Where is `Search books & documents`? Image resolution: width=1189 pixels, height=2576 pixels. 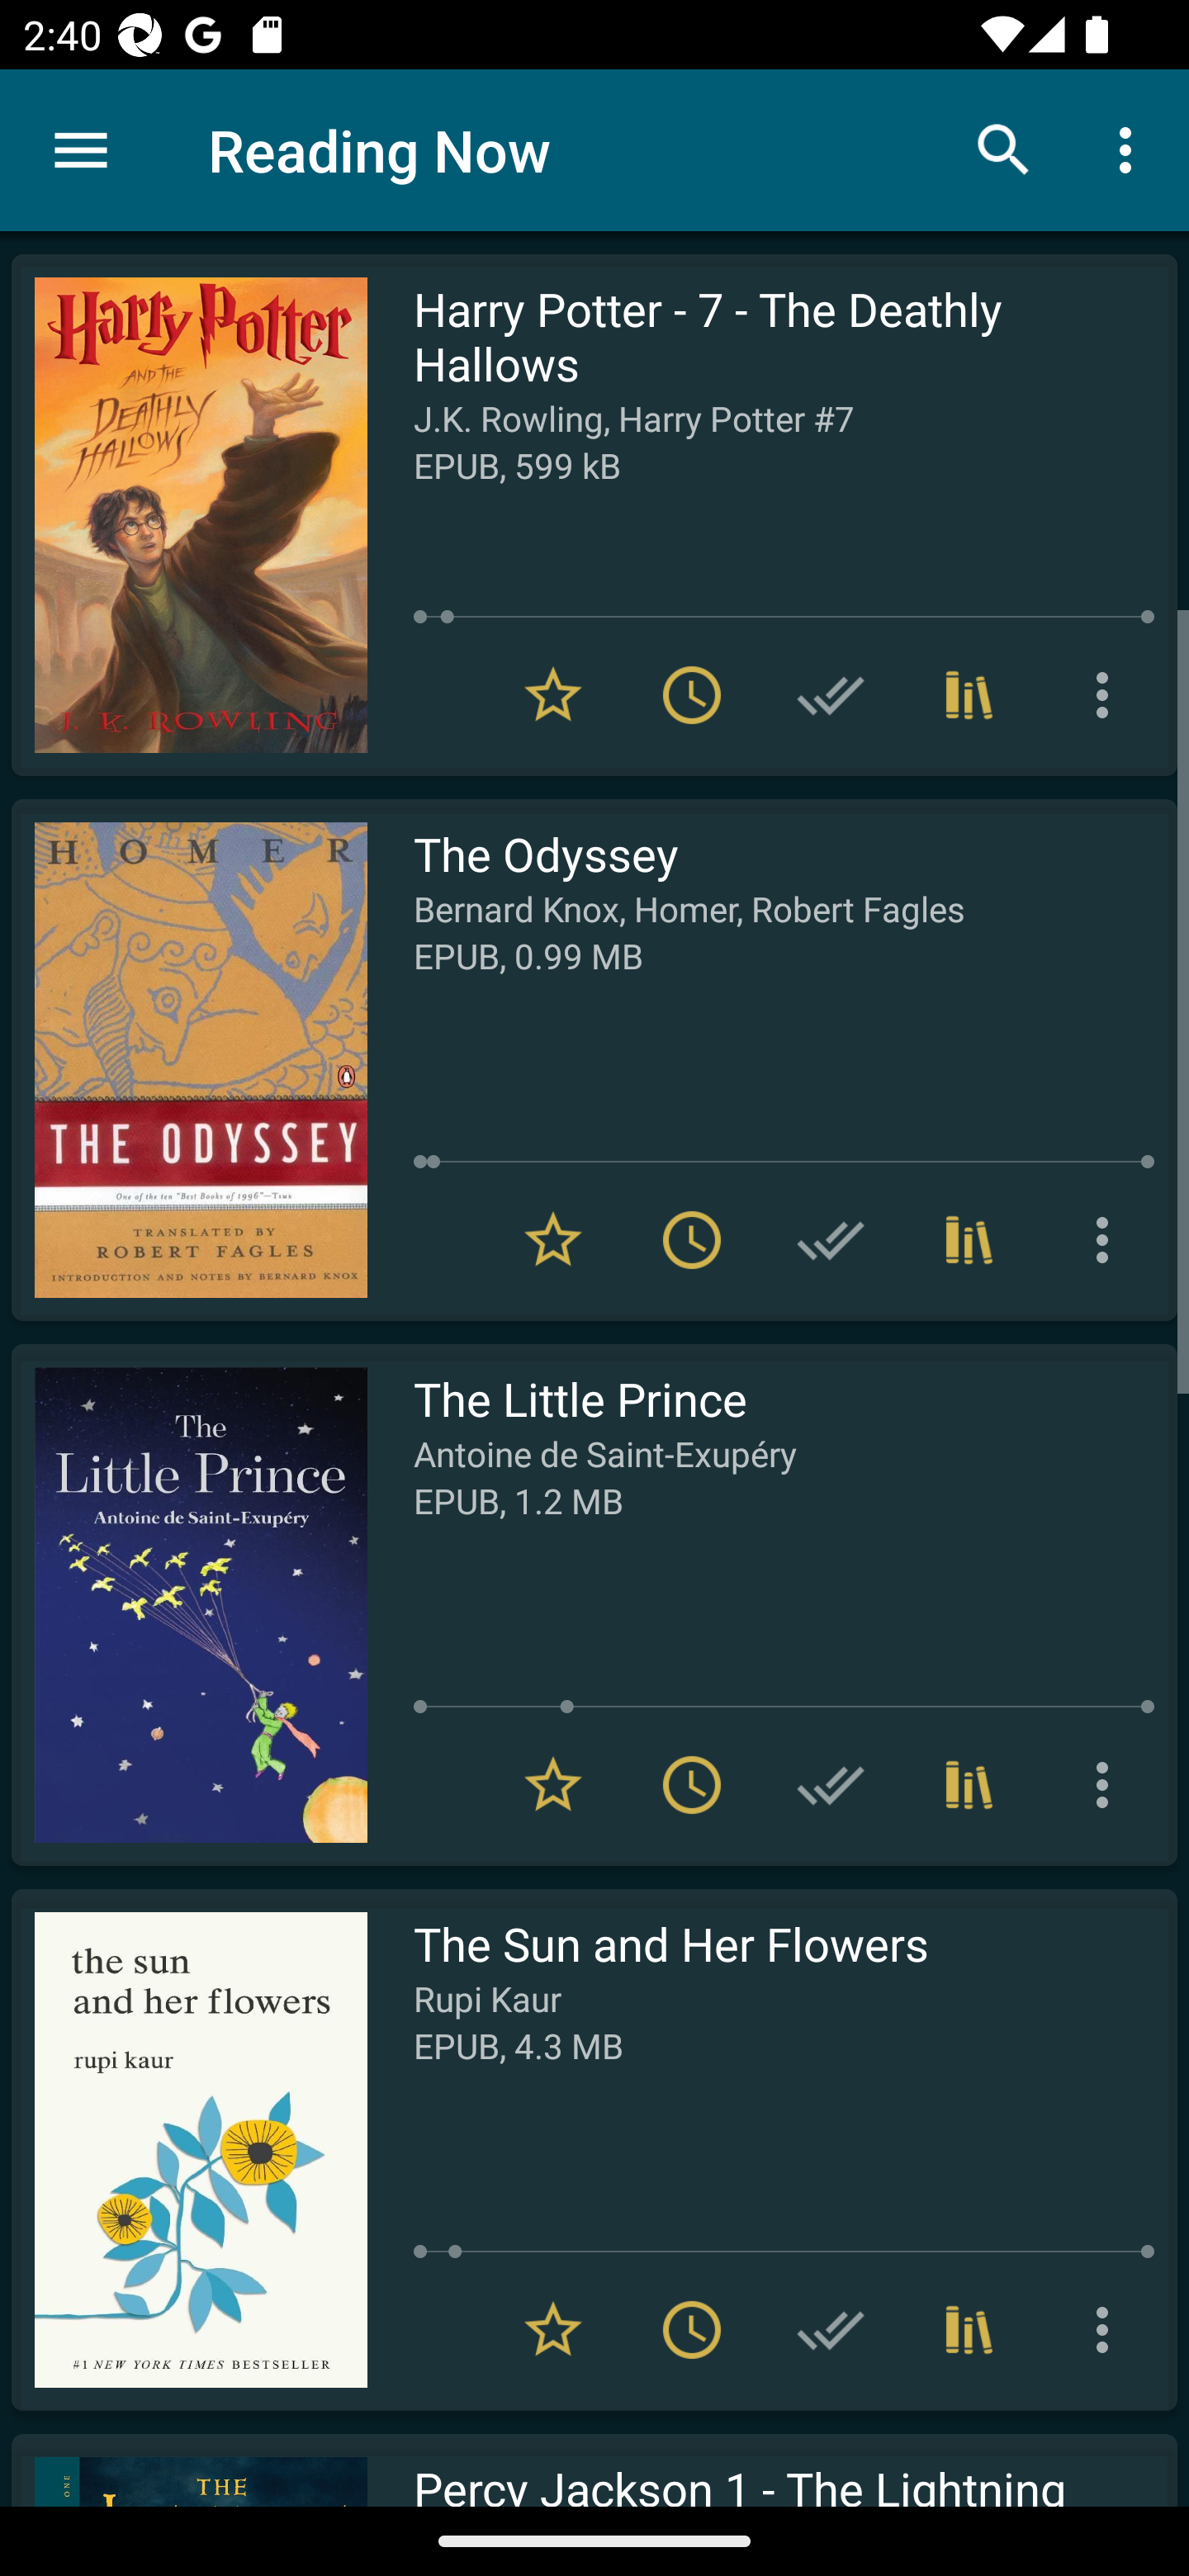 Search books & documents is located at coordinates (1004, 149).